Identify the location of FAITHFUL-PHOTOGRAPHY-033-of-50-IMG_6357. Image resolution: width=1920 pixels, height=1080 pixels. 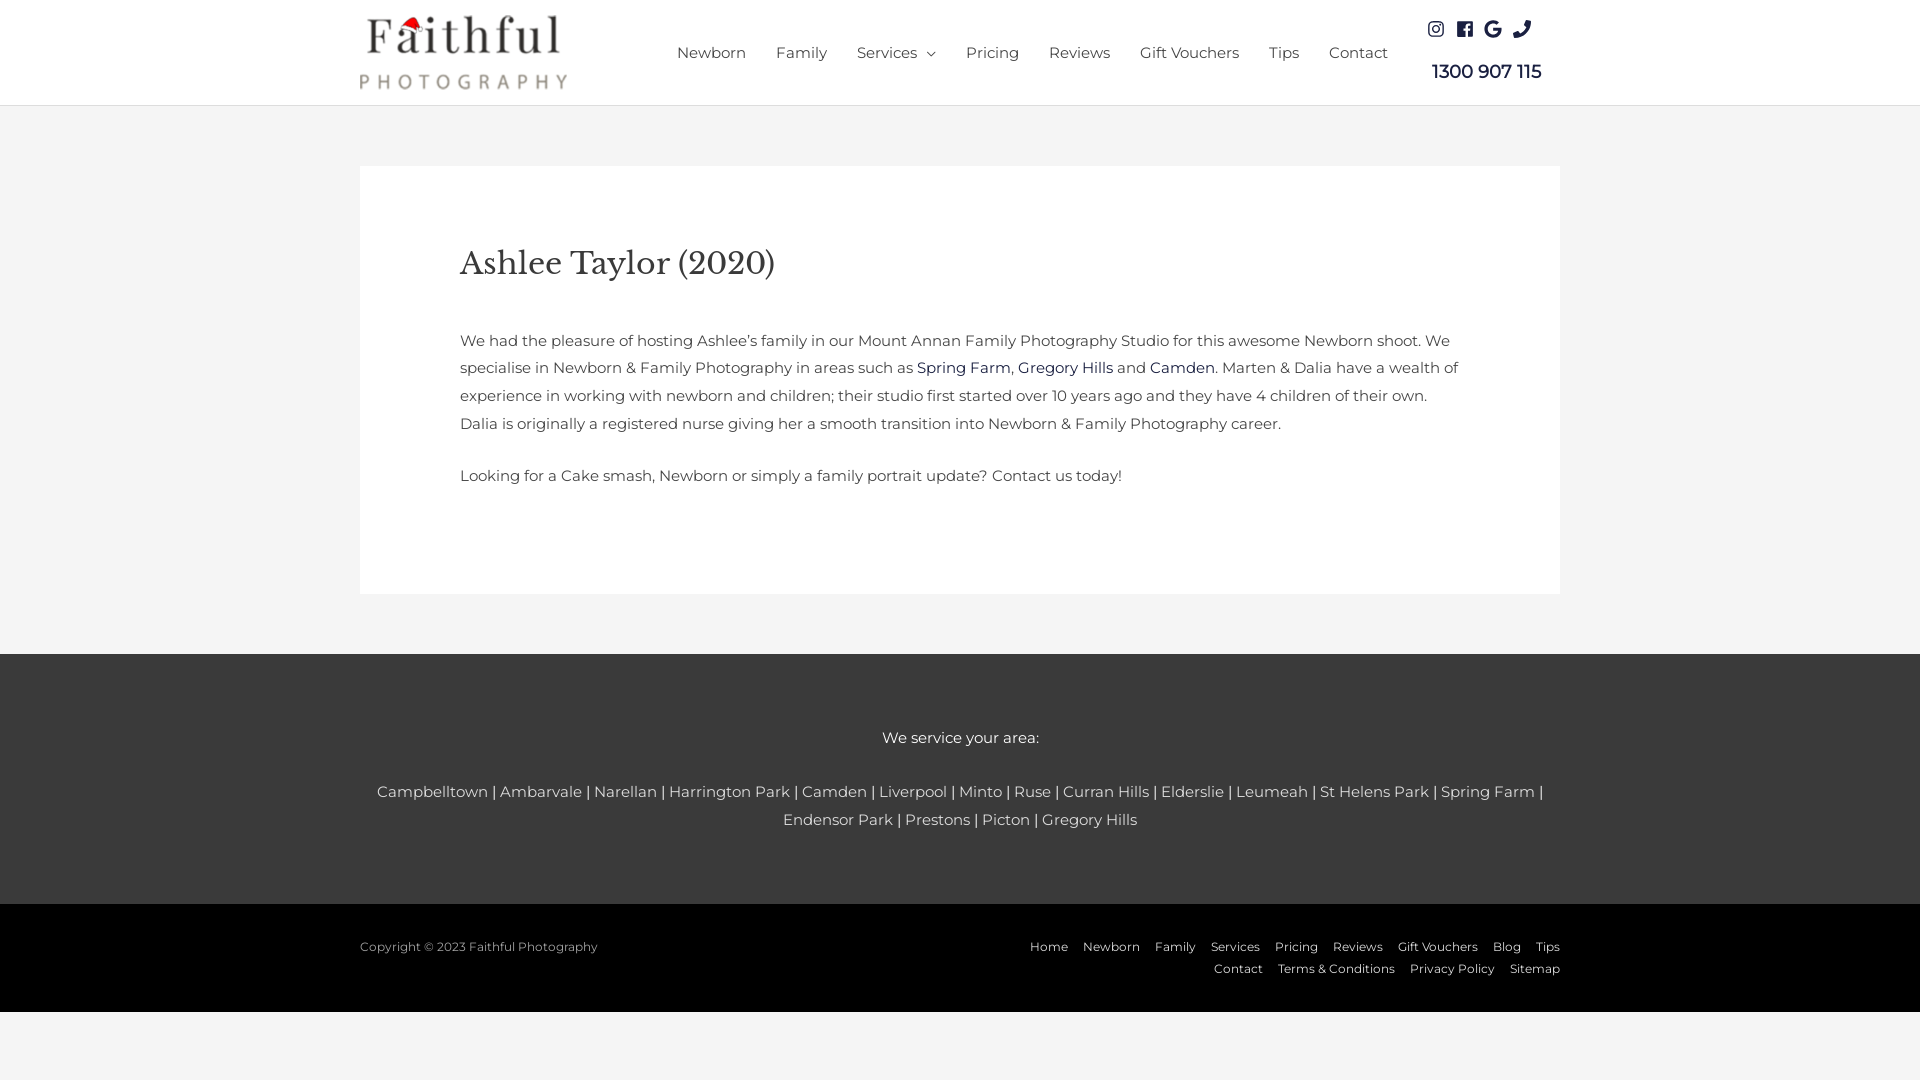
(558, 306).